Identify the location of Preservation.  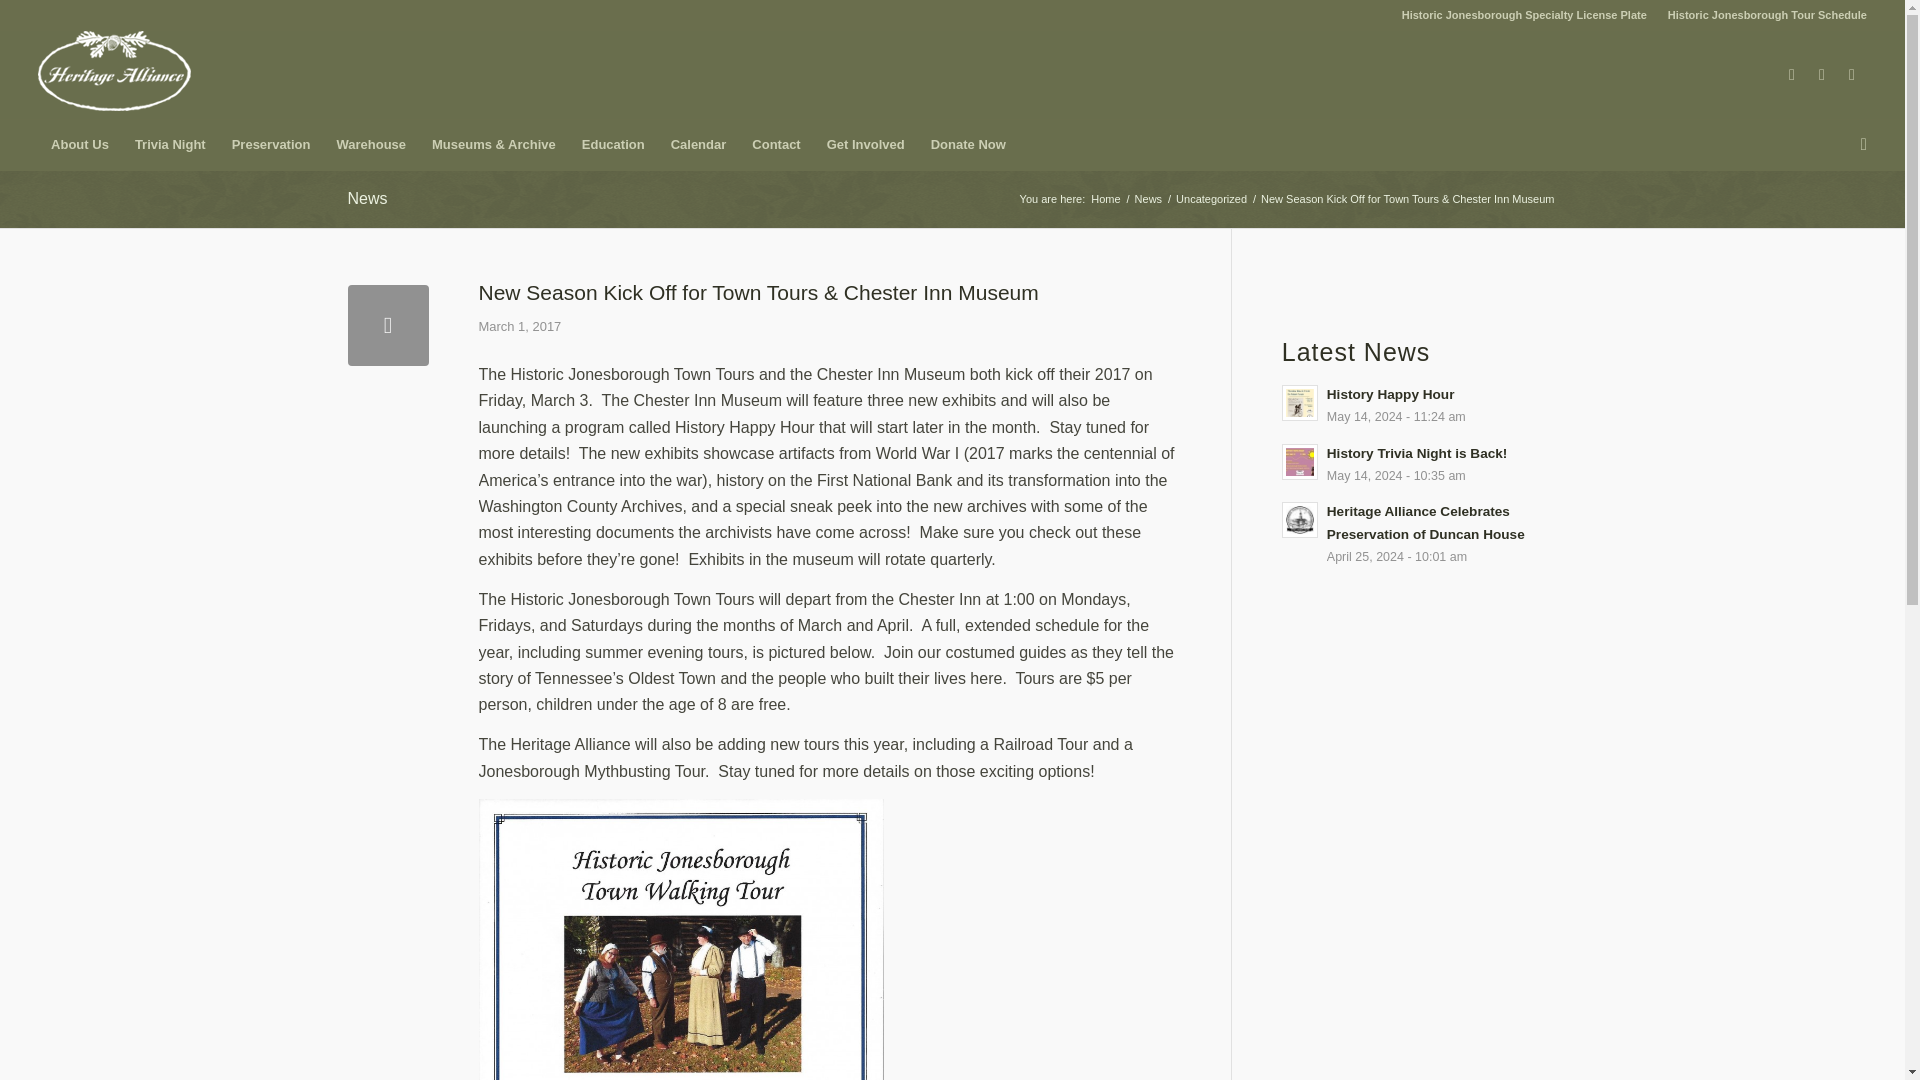
(271, 144).